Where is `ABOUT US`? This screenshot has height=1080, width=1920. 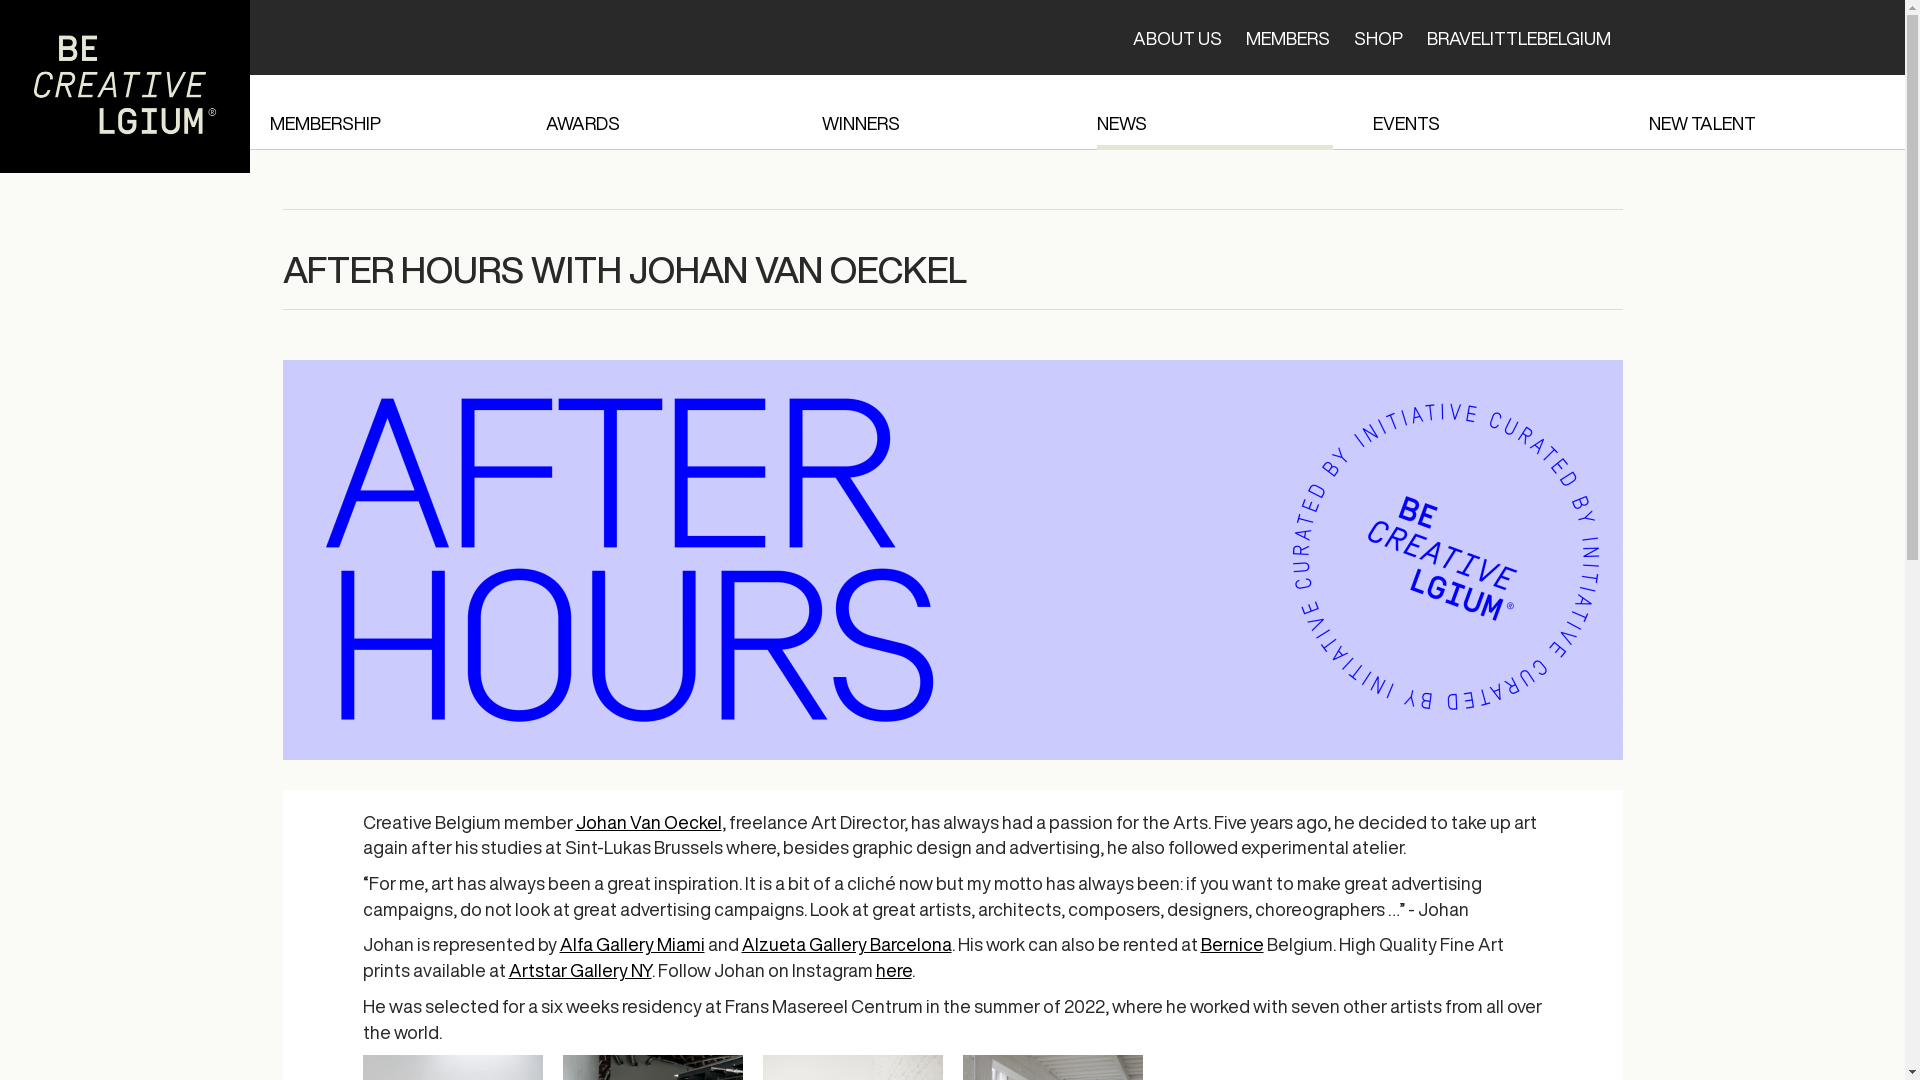
ABOUT US is located at coordinates (1176, 38).